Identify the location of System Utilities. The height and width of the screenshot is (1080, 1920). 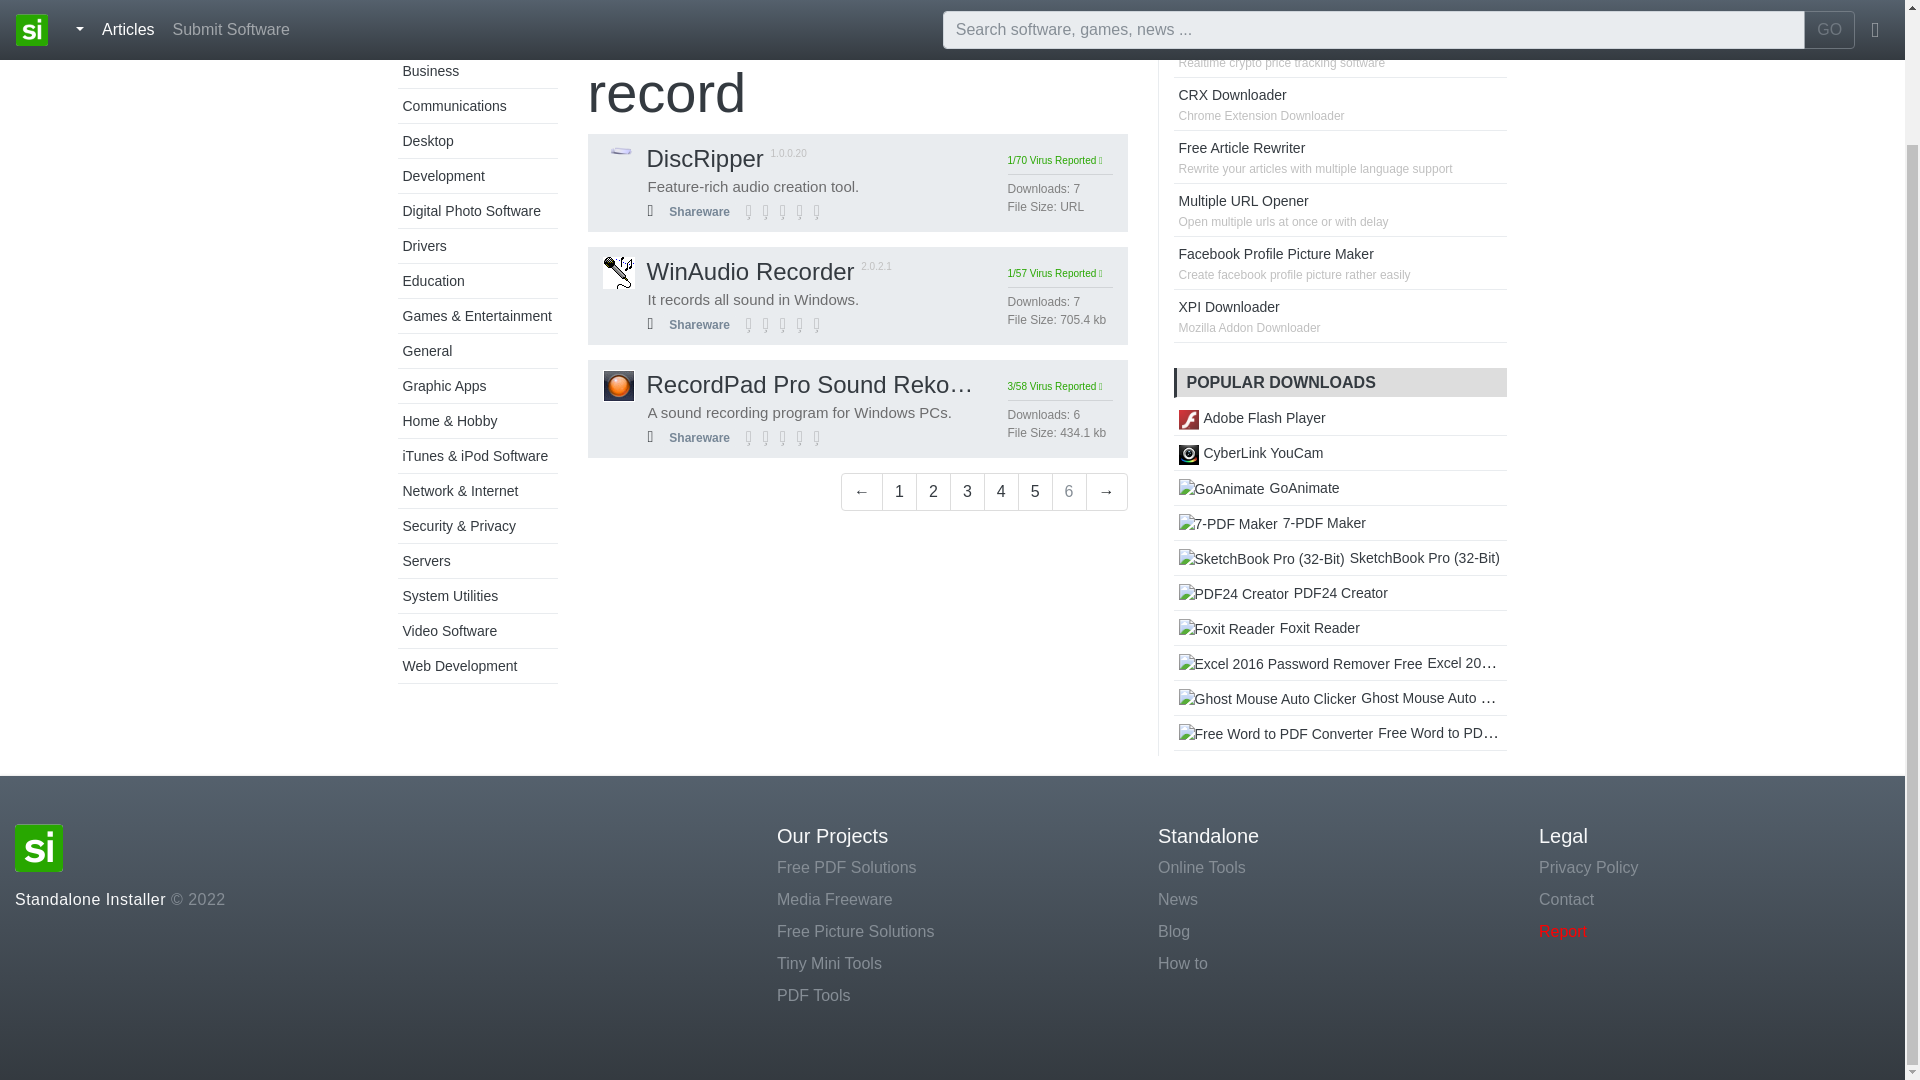
(449, 595).